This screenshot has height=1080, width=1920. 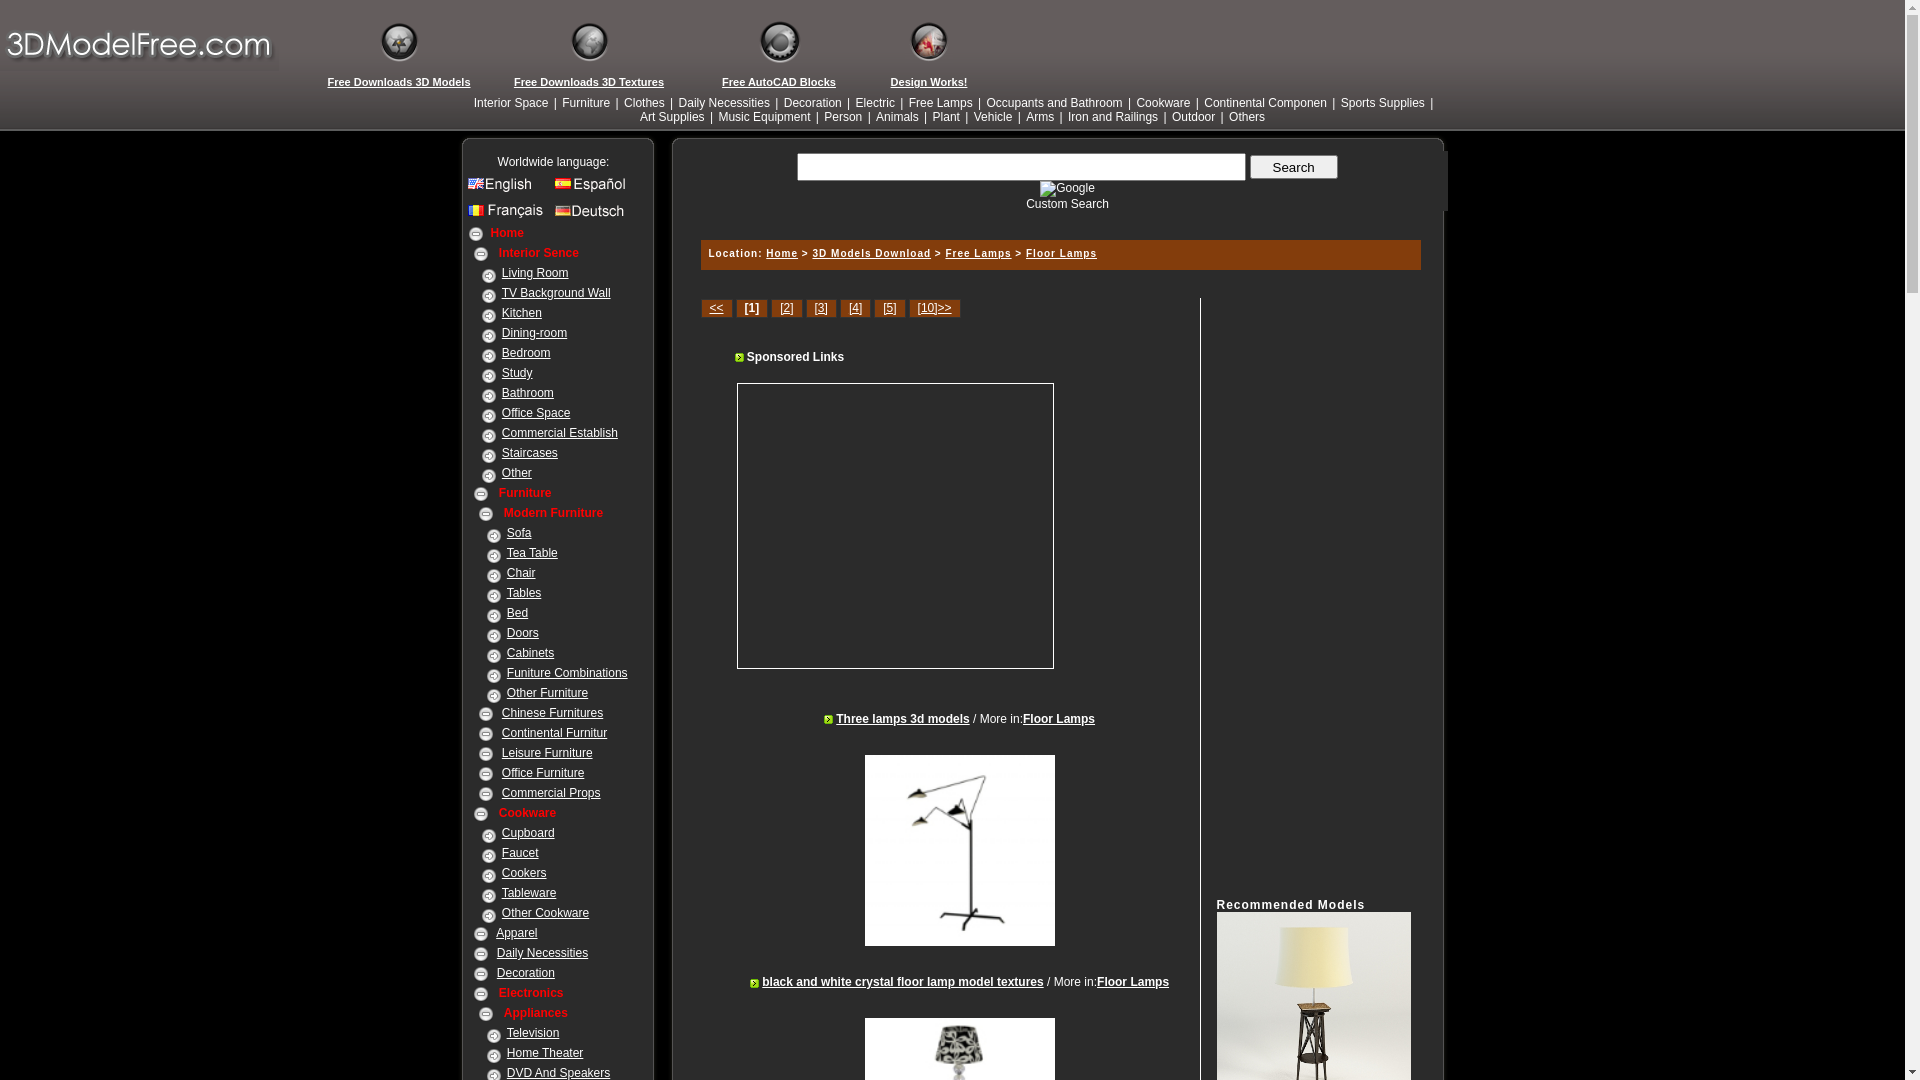 What do you see at coordinates (522, 313) in the screenshot?
I see `Kitchen` at bounding box center [522, 313].